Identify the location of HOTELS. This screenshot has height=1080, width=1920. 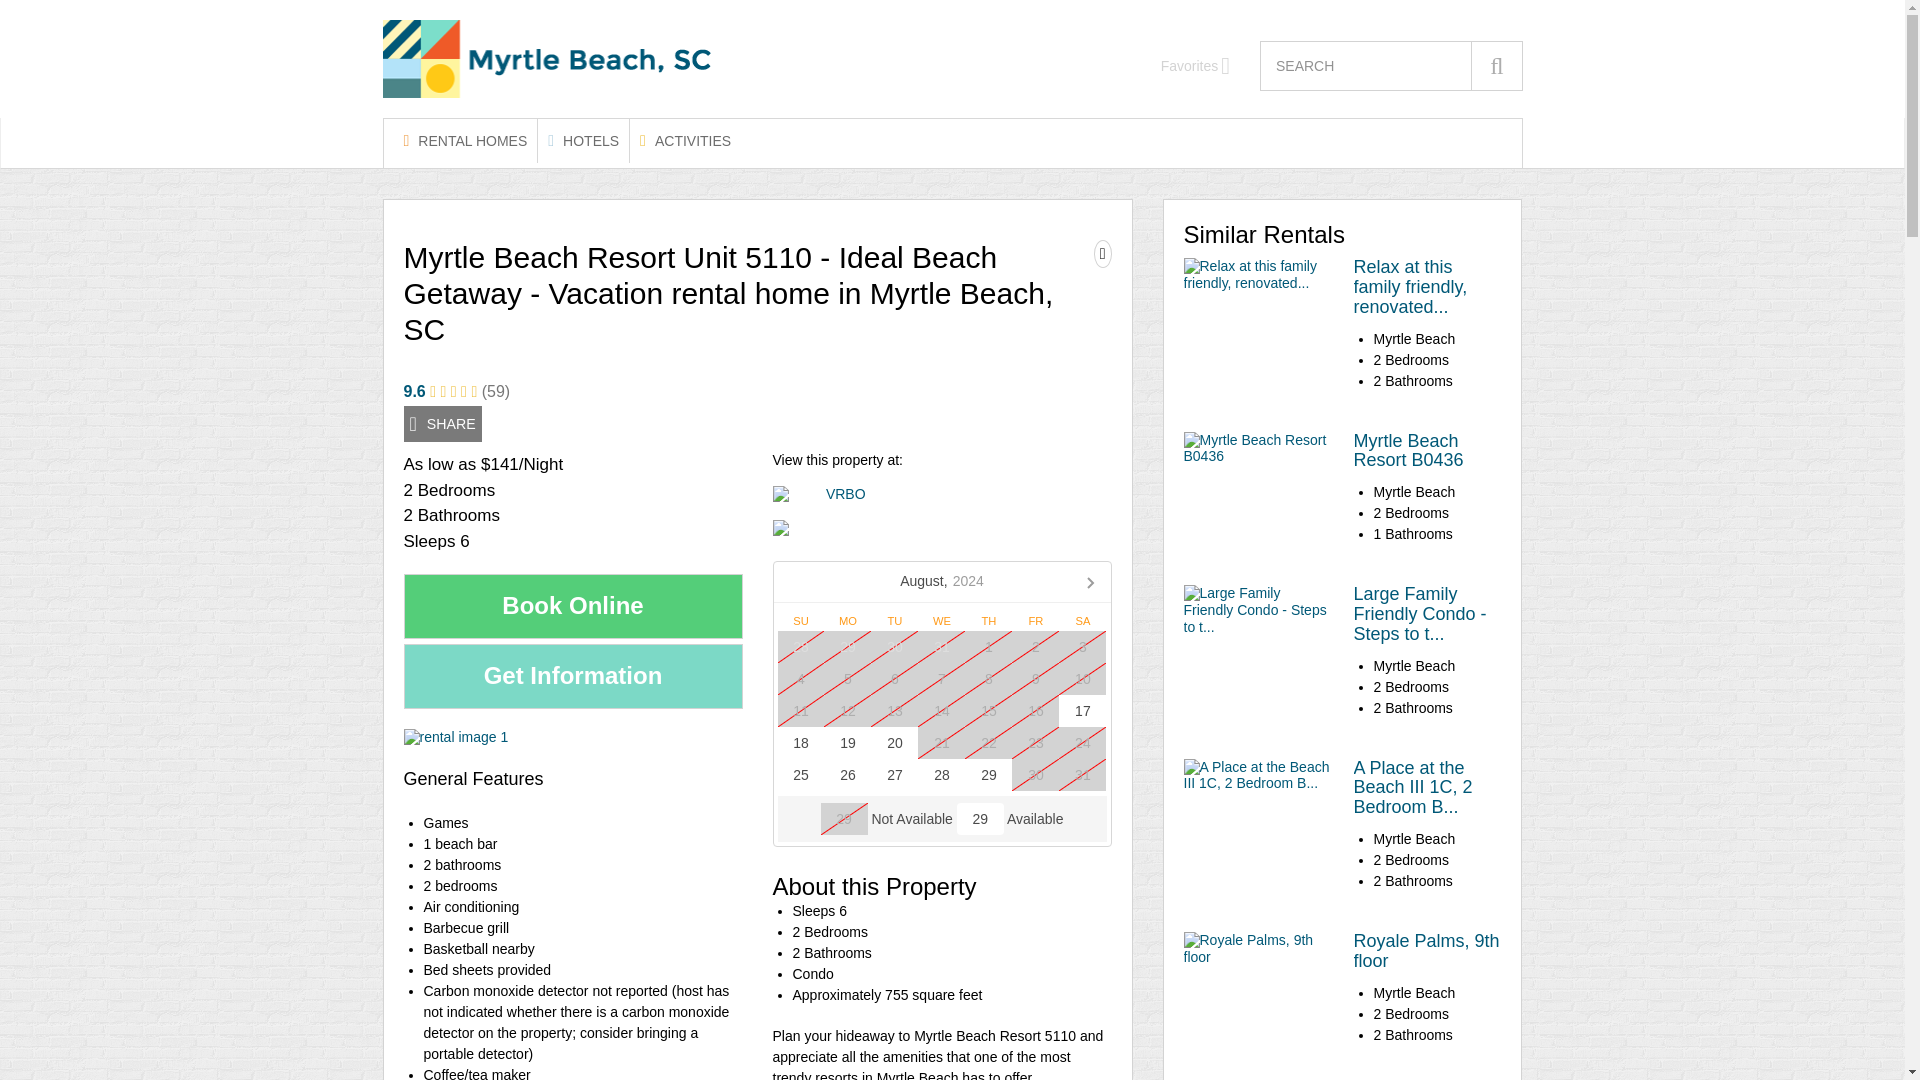
(583, 140).